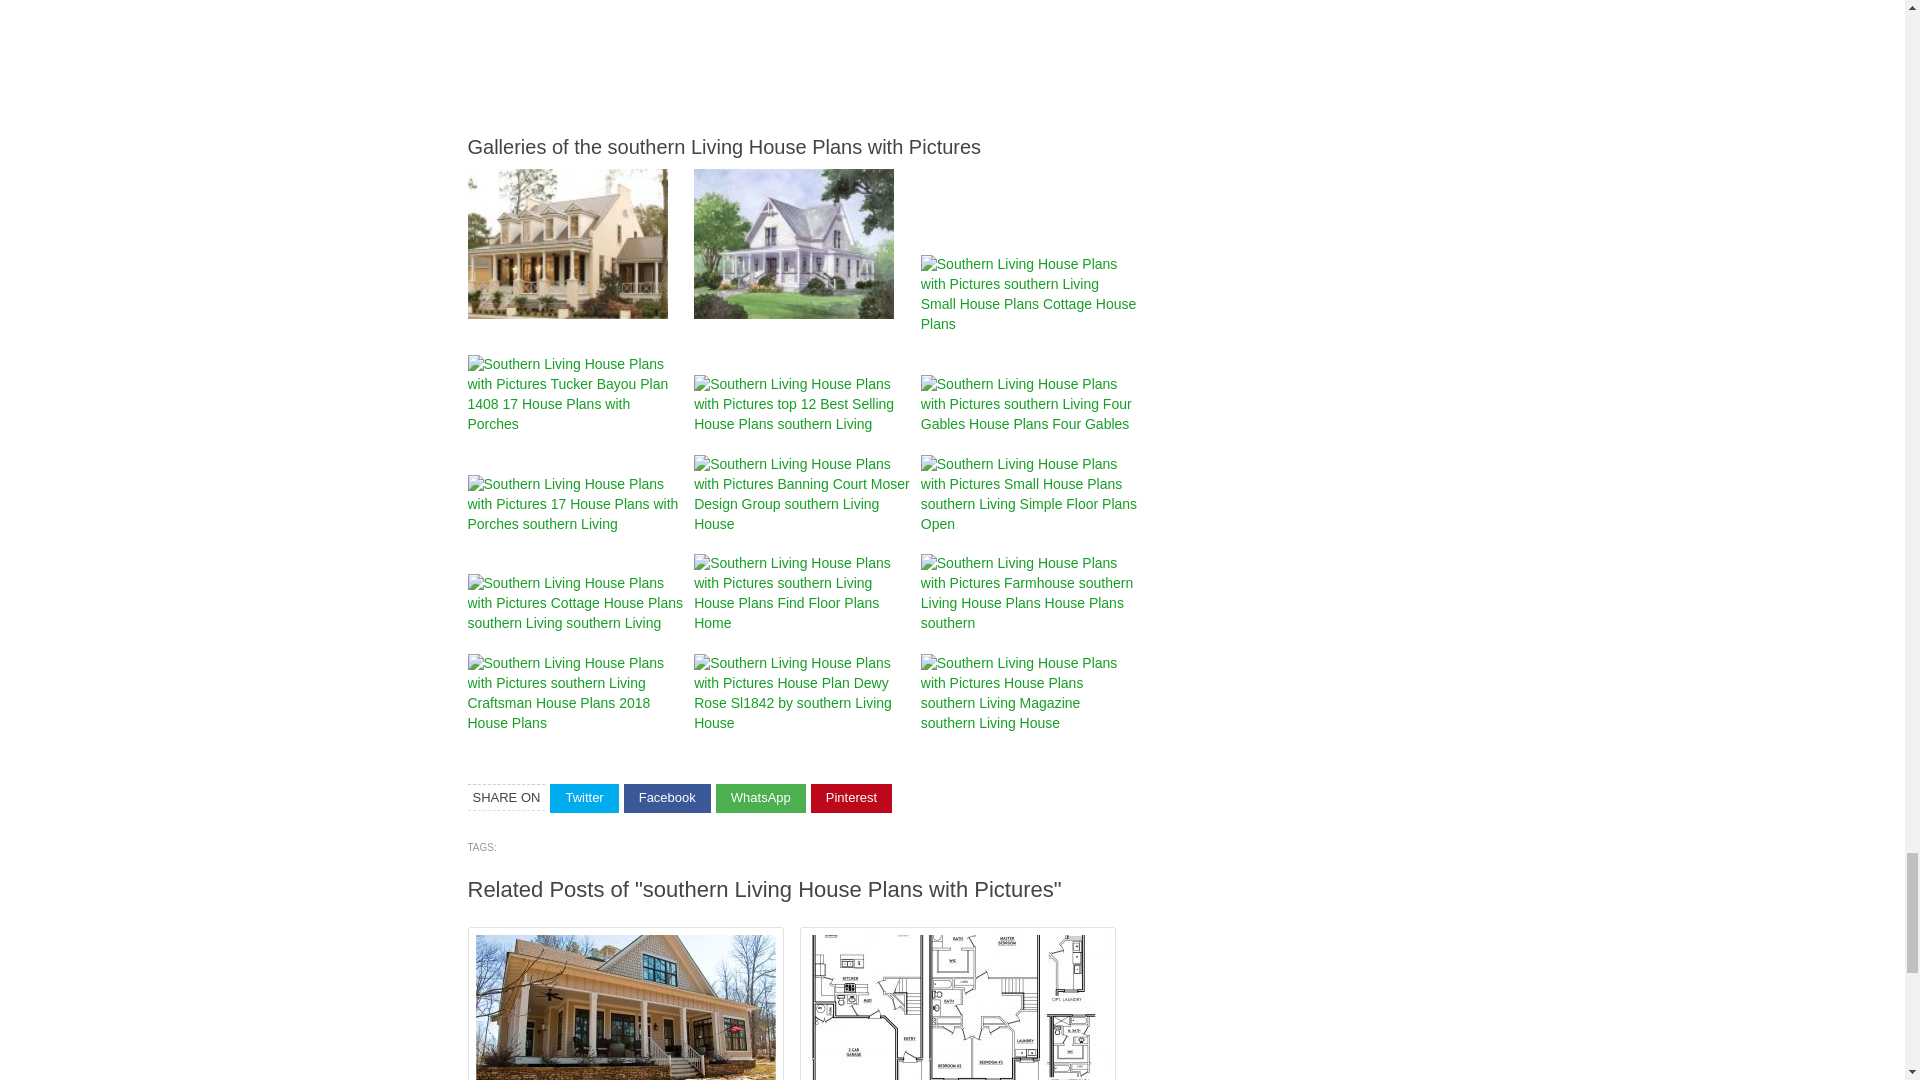 Image resolution: width=1920 pixels, height=1080 pixels. Describe the element at coordinates (584, 798) in the screenshot. I see `Twitter` at that location.